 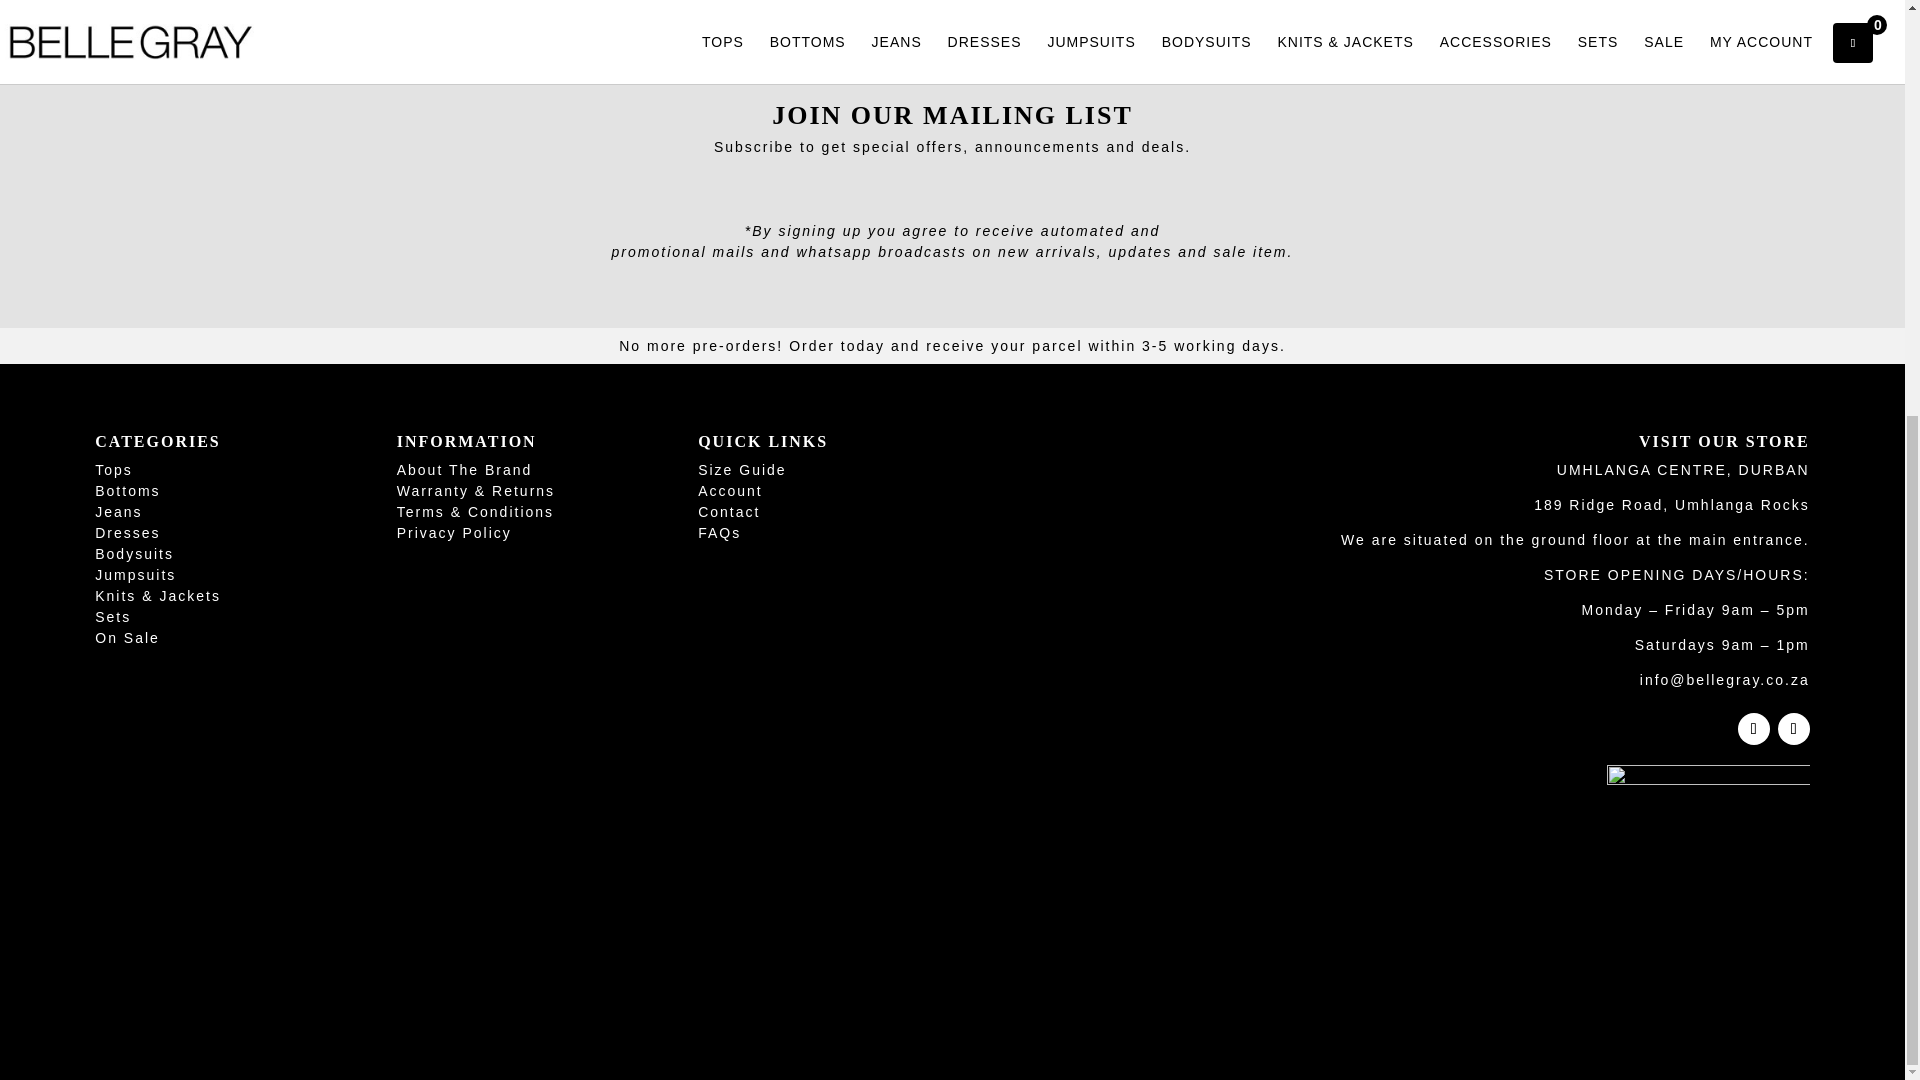 What do you see at coordinates (126, 532) in the screenshot?
I see `Ladies Dresses` at bounding box center [126, 532].